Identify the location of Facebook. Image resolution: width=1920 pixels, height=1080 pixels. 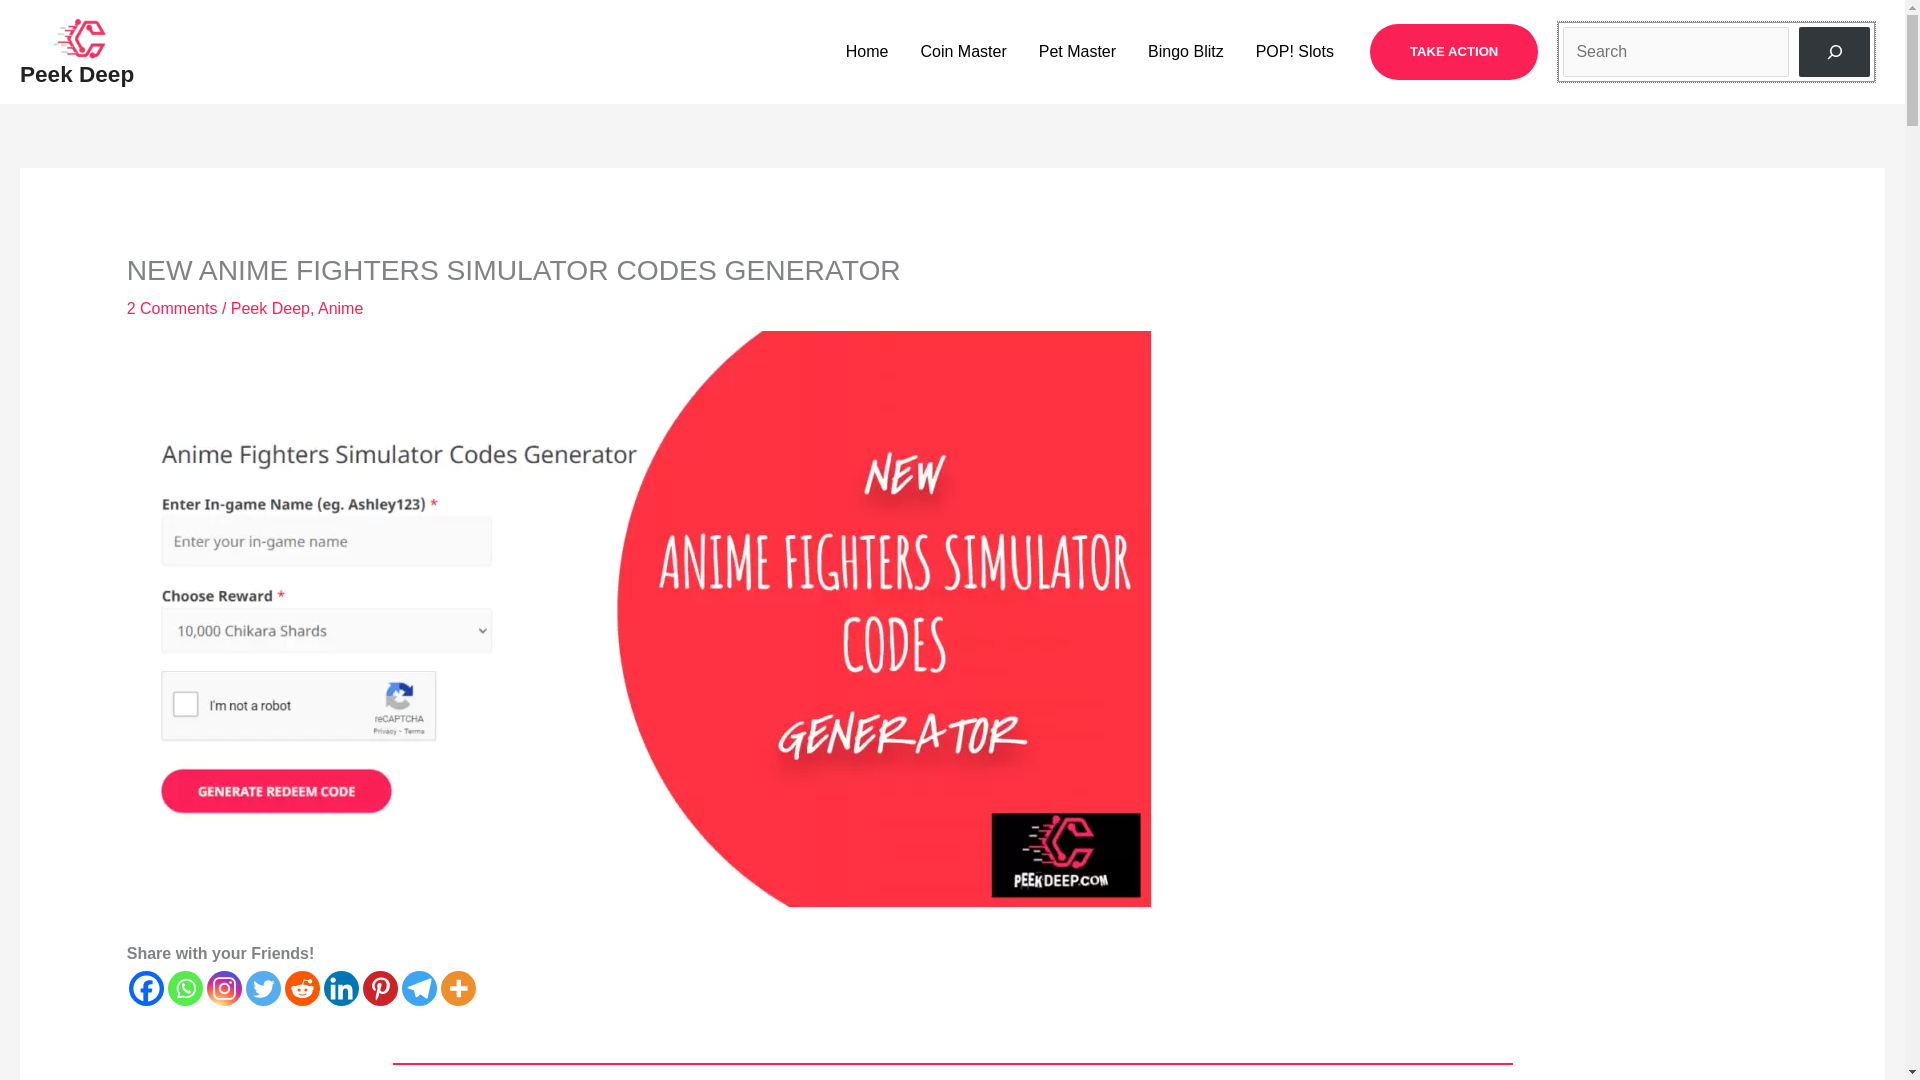
(146, 988).